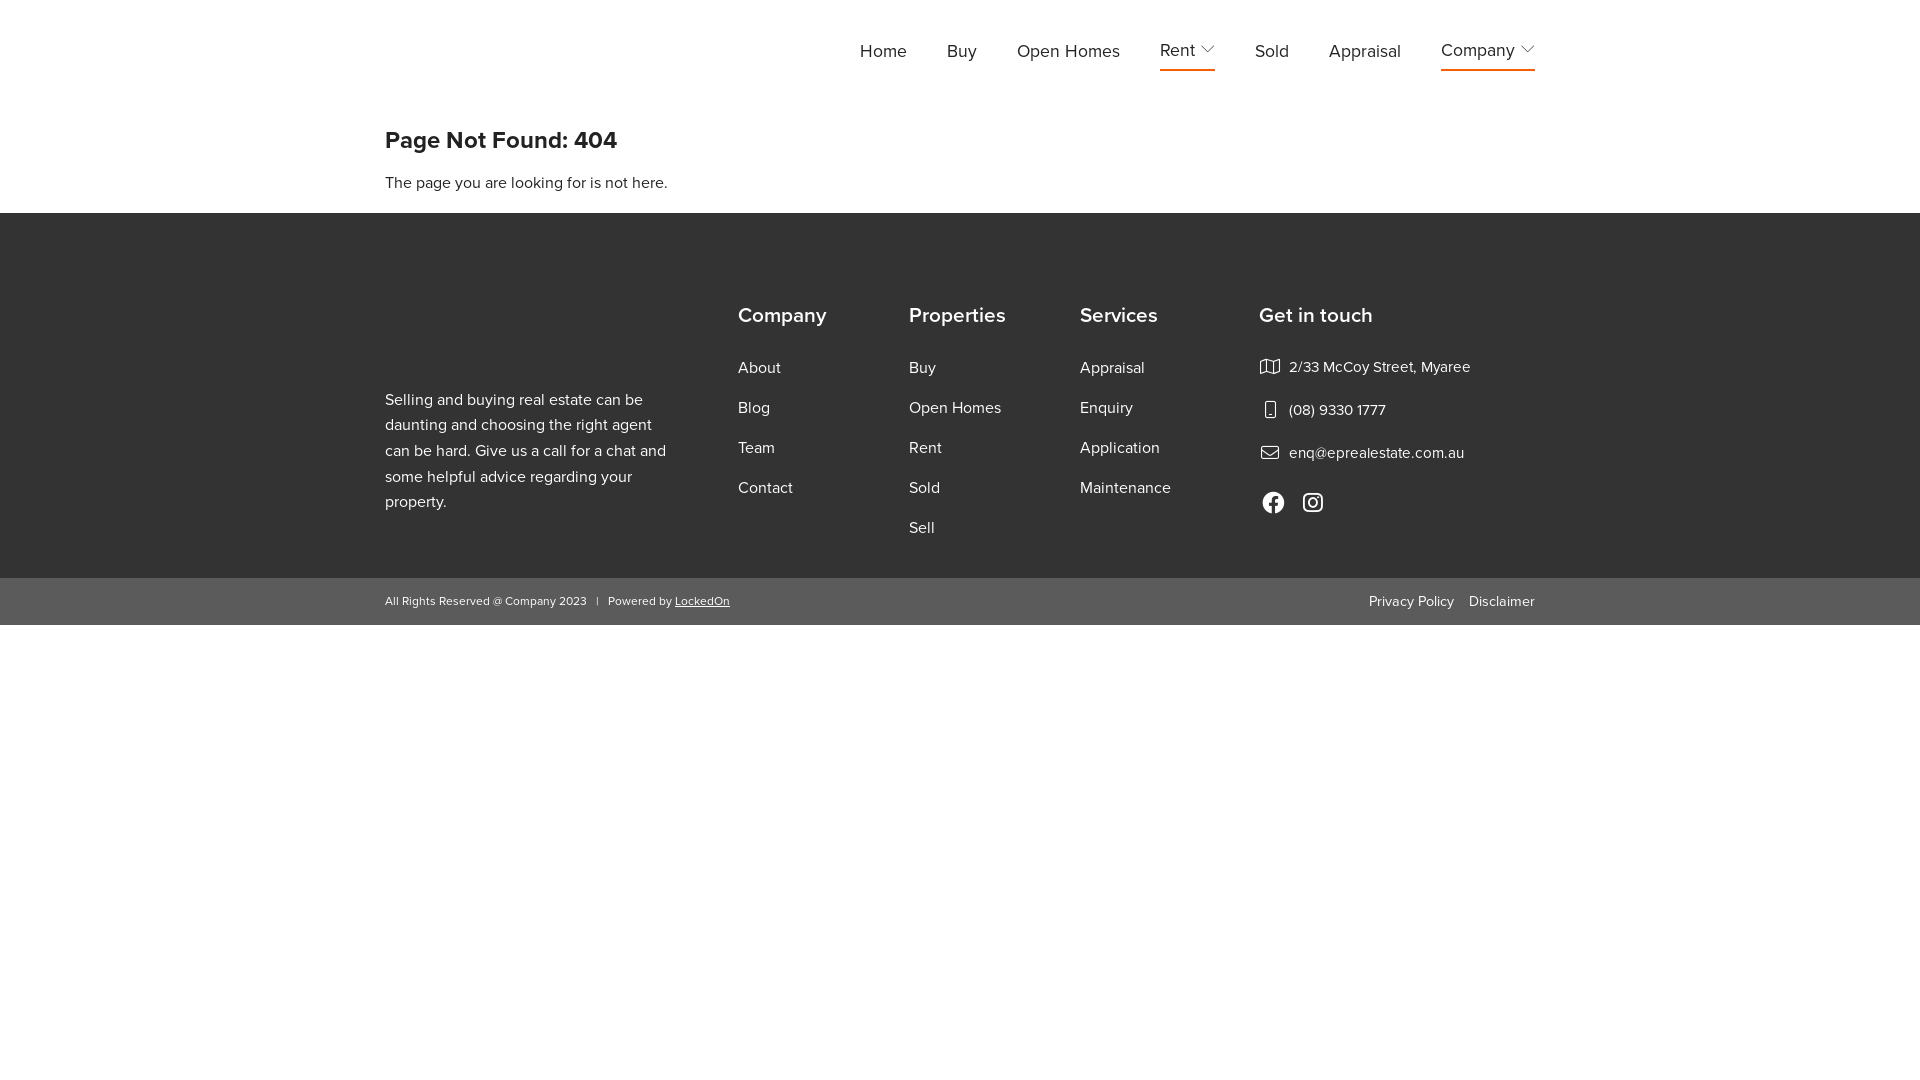 The image size is (1920, 1080). I want to click on Team, so click(756, 448).